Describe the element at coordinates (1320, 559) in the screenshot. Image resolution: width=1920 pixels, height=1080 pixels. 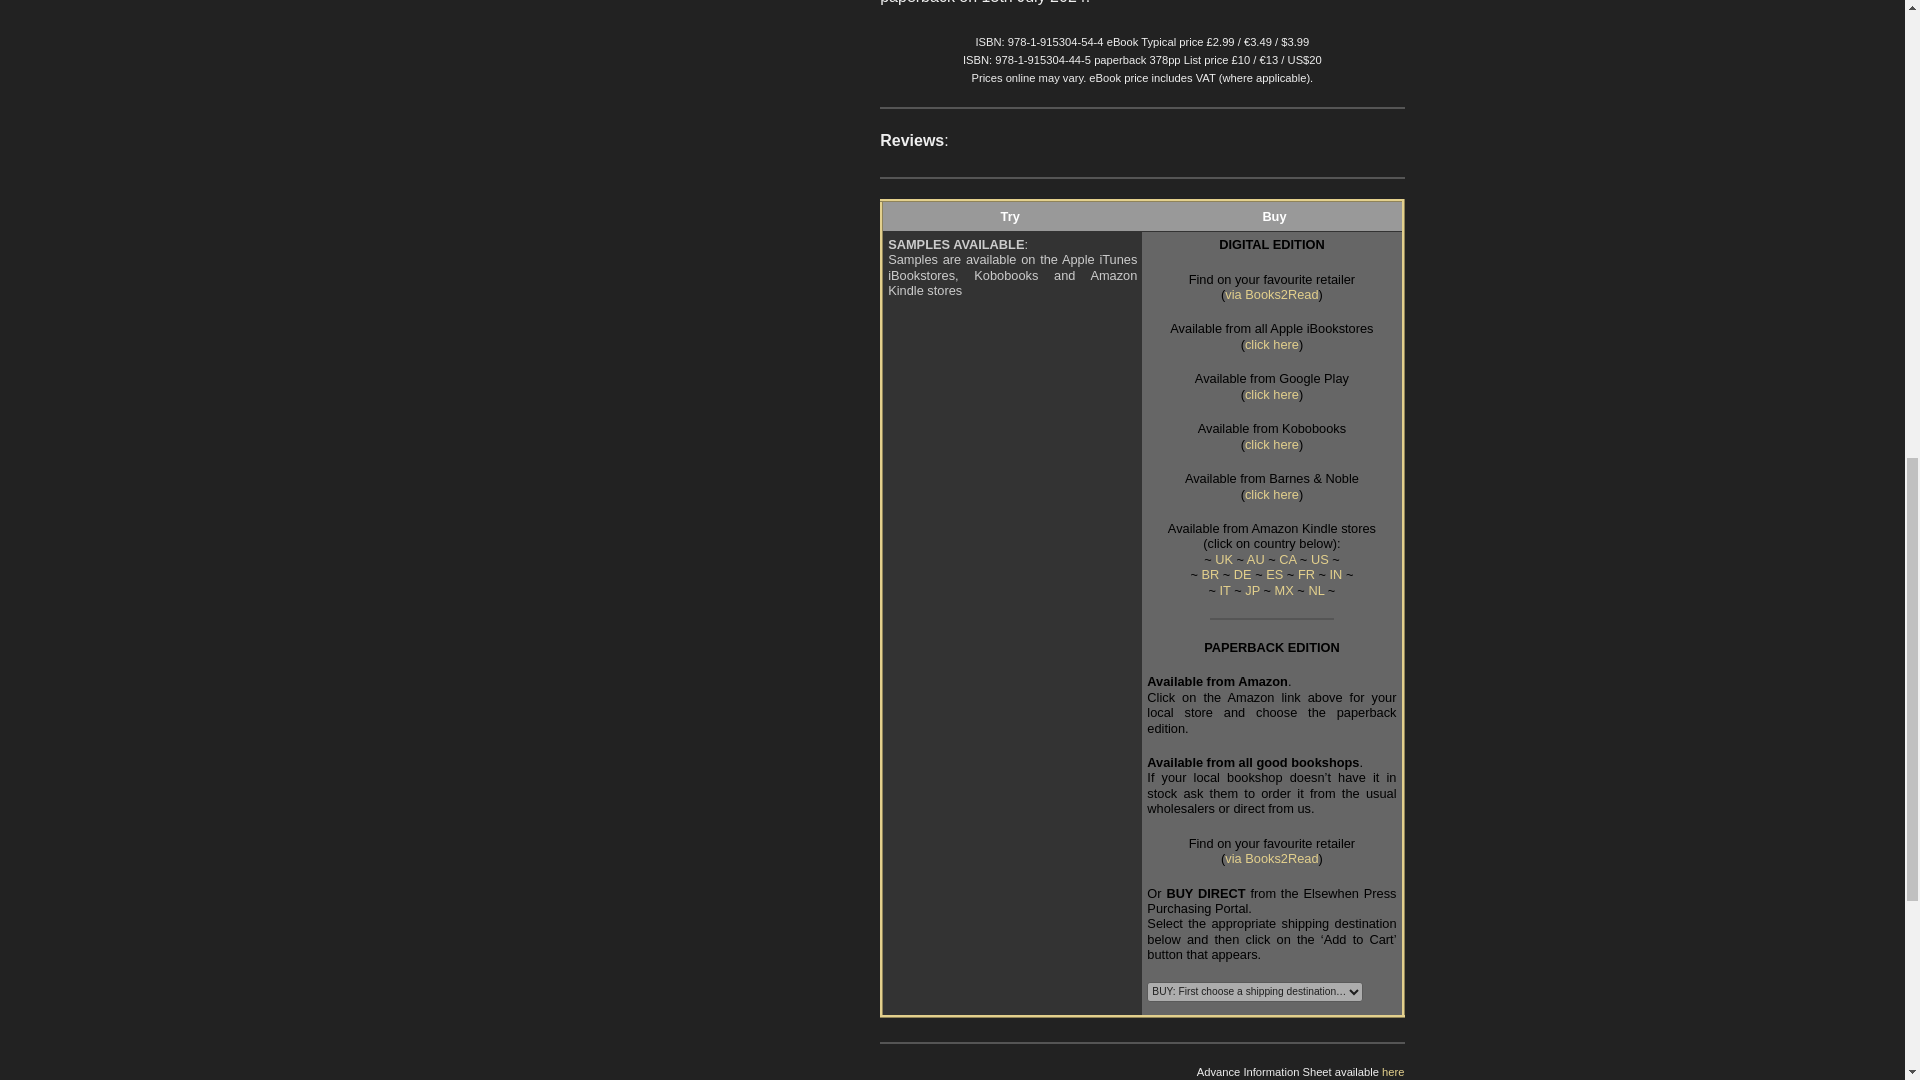
I see `Buy now on Amazon US Kindle store` at that location.